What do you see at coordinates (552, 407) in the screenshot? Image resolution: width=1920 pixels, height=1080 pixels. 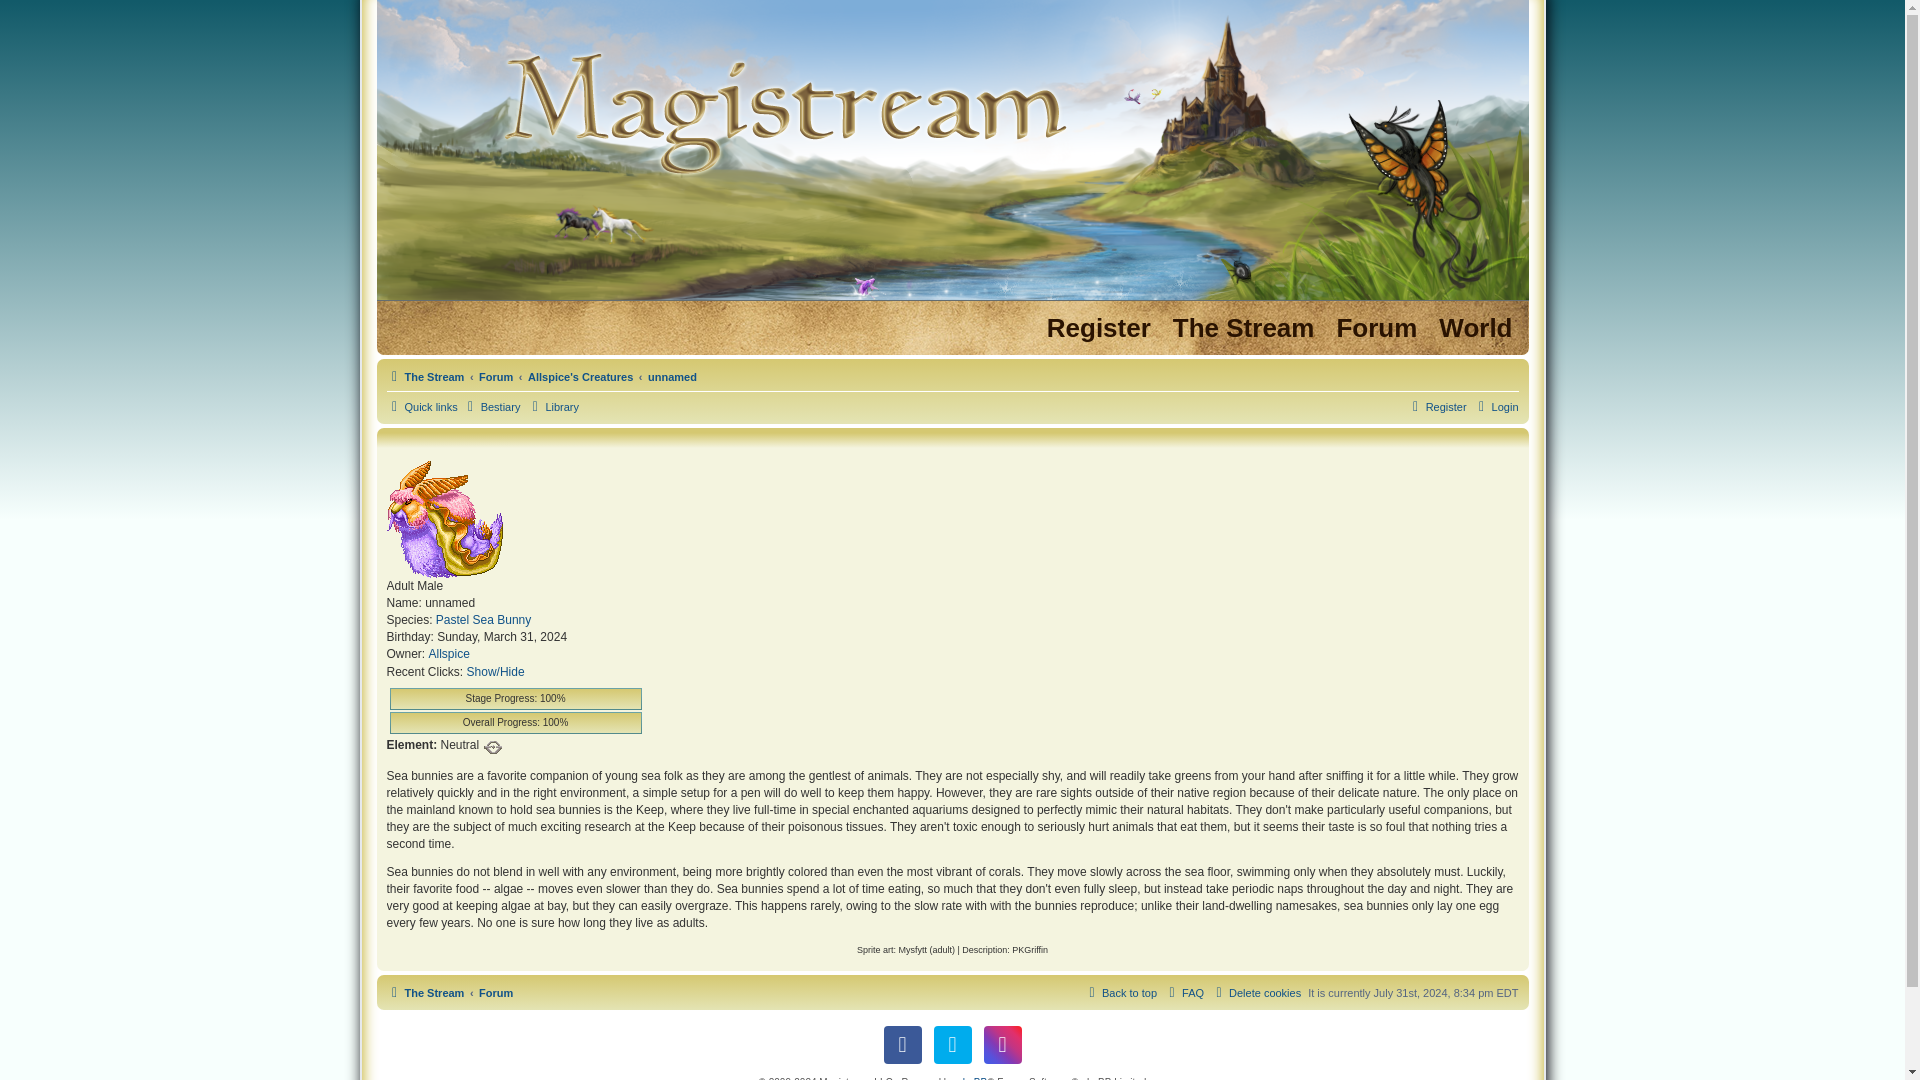 I see `Library` at bounding box center [552, 407].